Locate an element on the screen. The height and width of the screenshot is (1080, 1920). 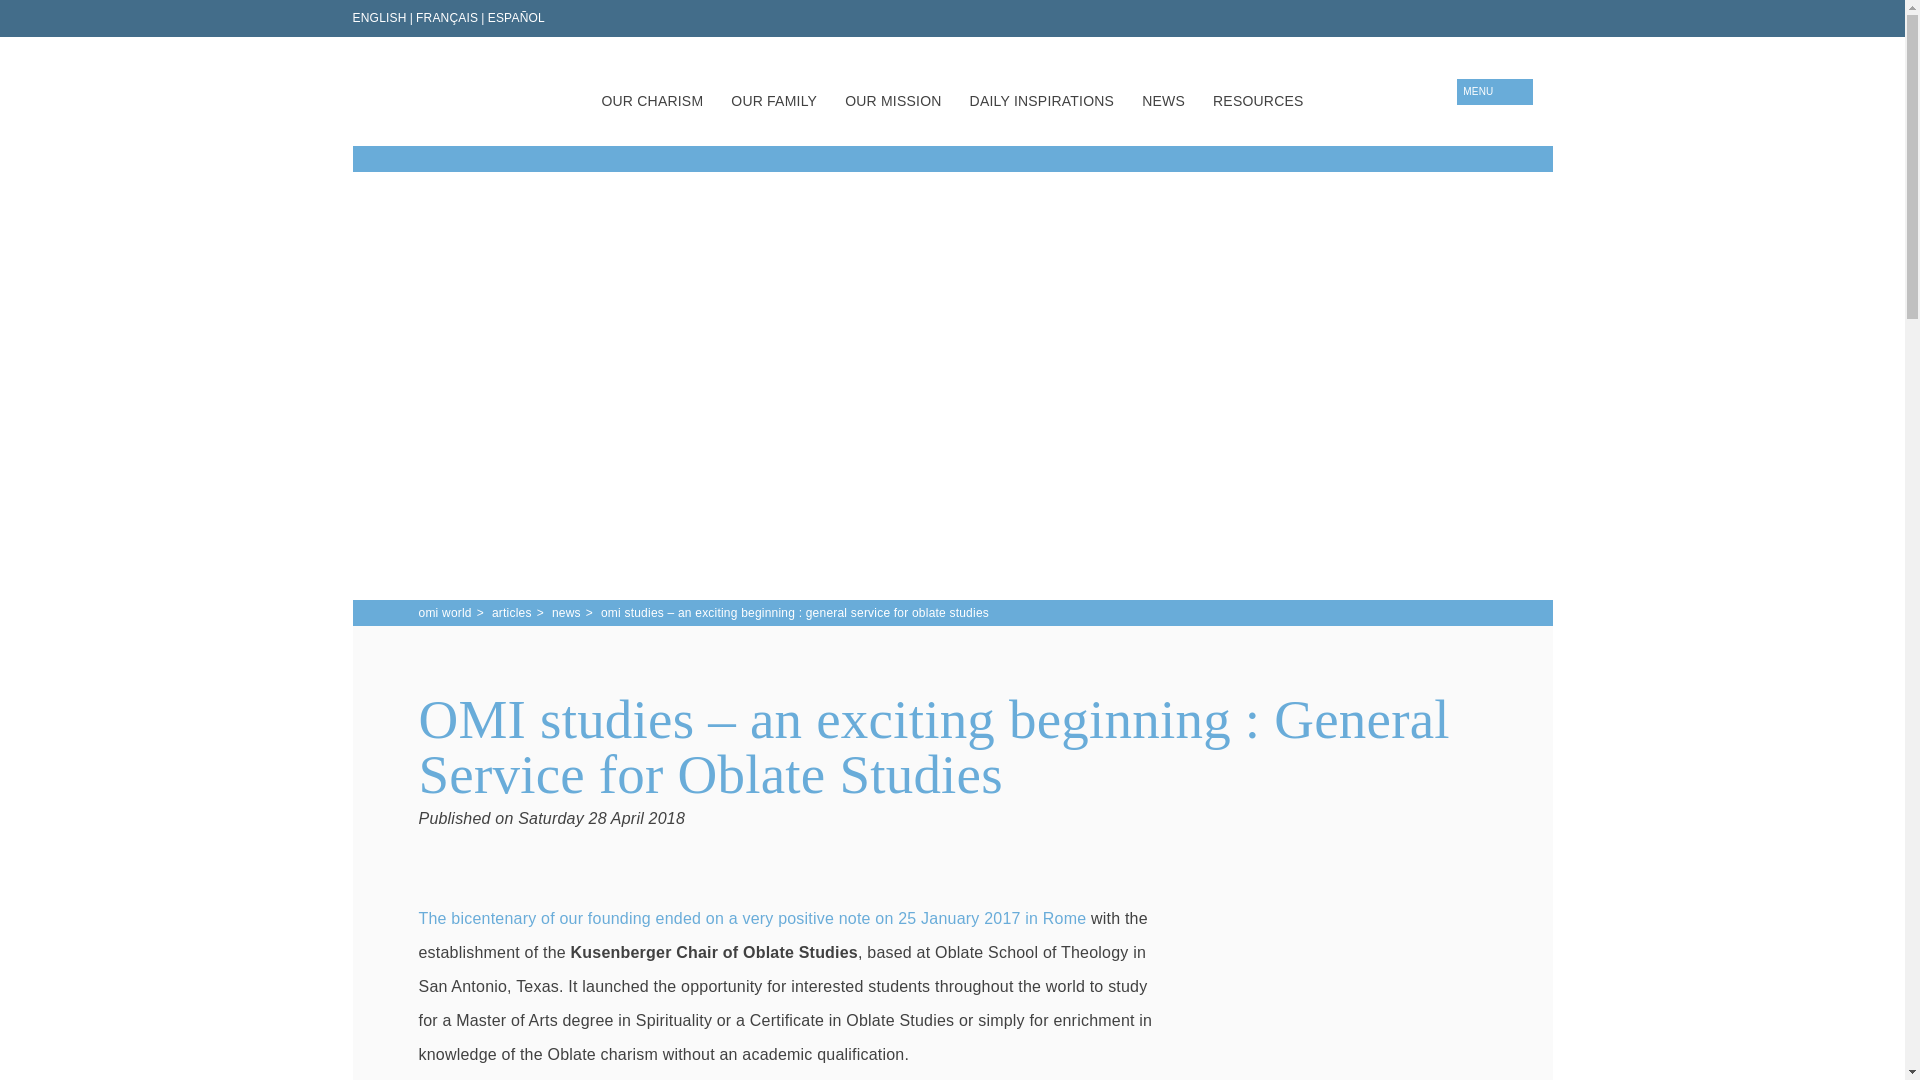
Go to the News category archives. is located at coordinates (566, 613).